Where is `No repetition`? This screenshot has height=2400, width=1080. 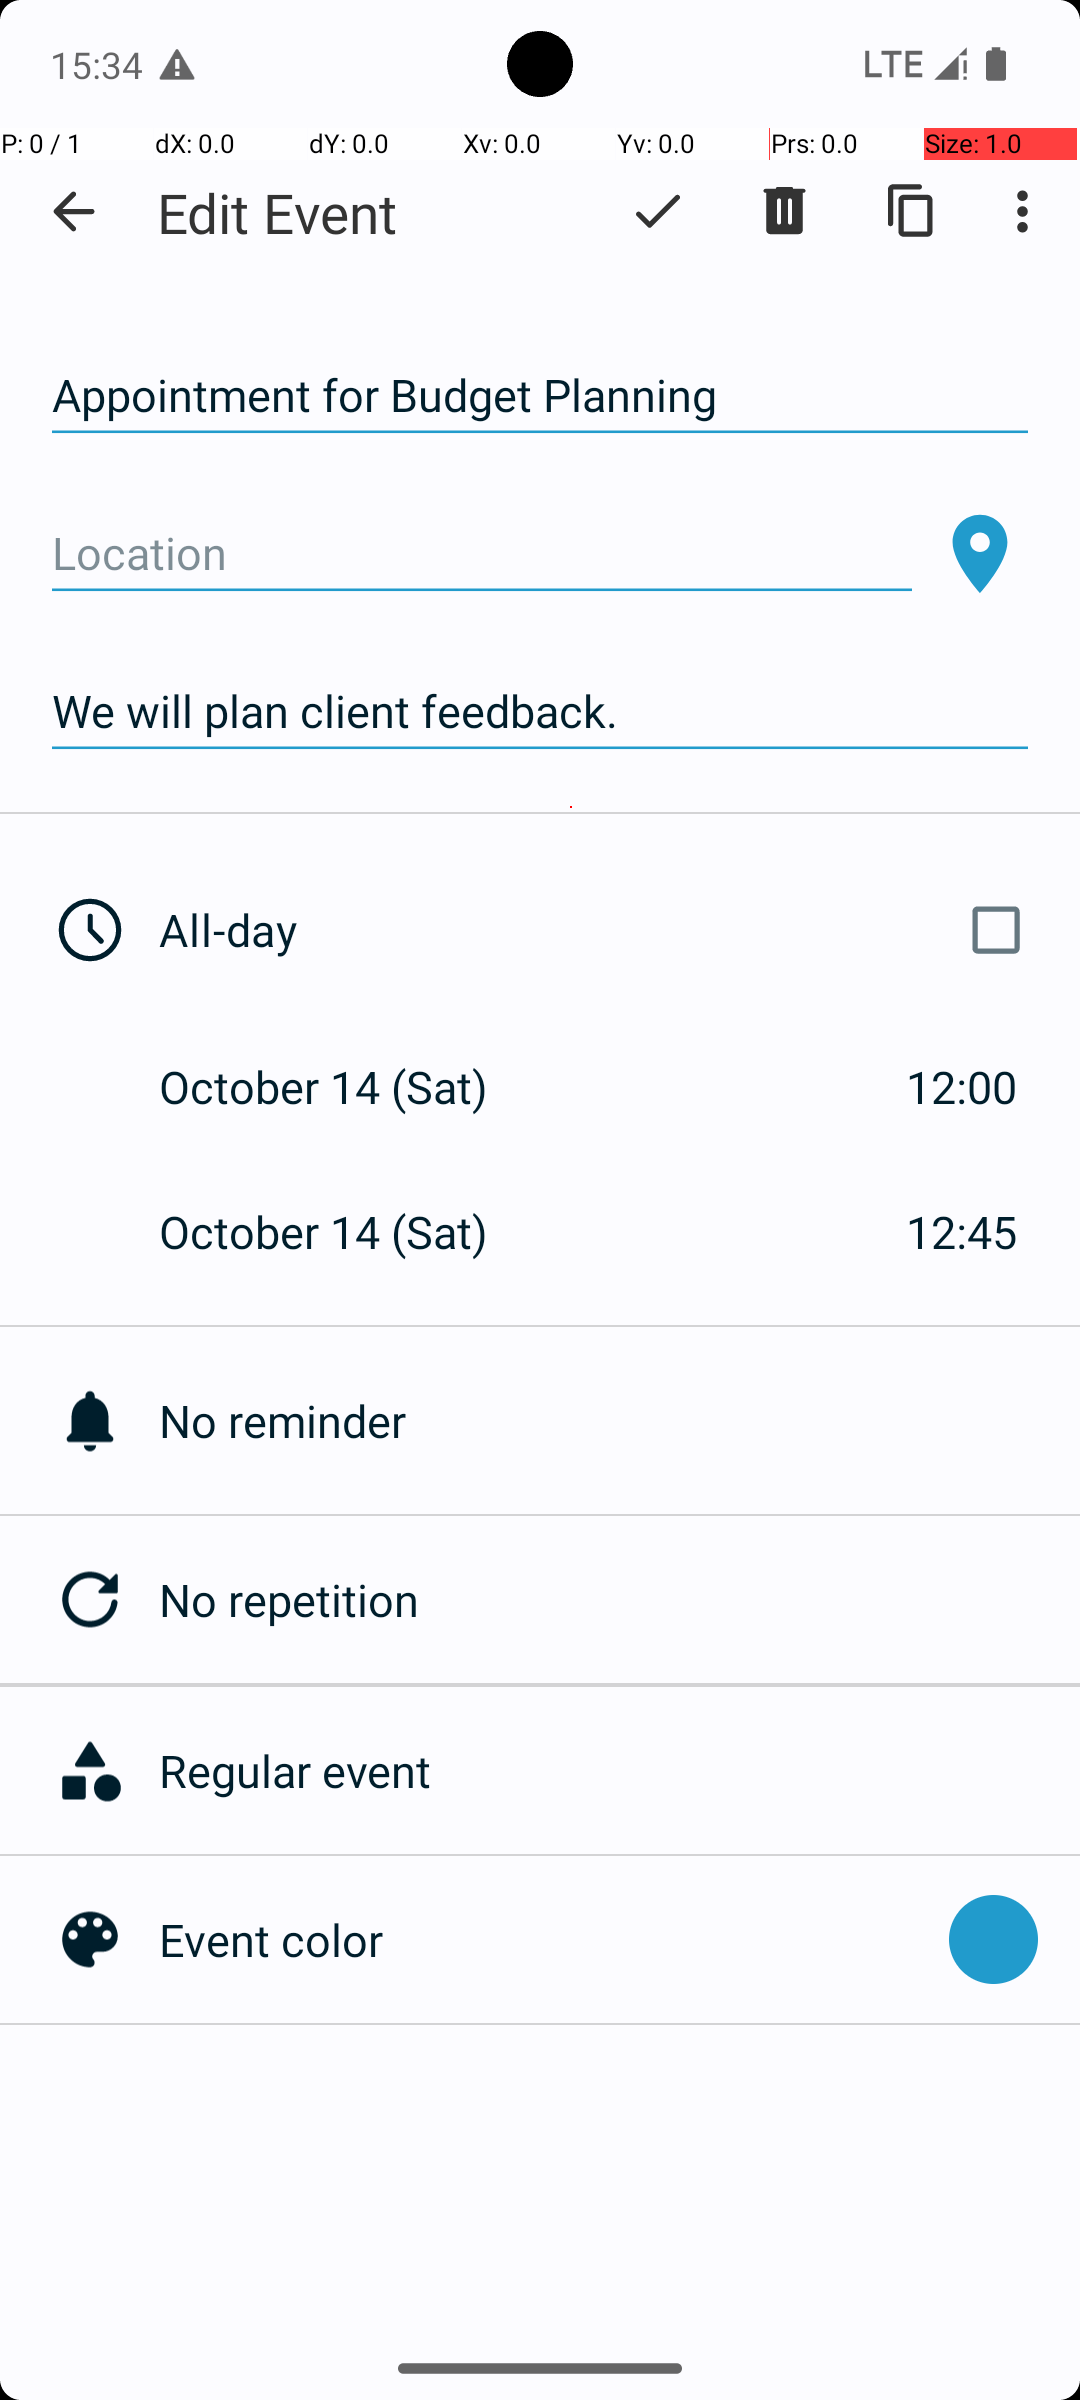
No repetition is located at coordinates (620, 1600).